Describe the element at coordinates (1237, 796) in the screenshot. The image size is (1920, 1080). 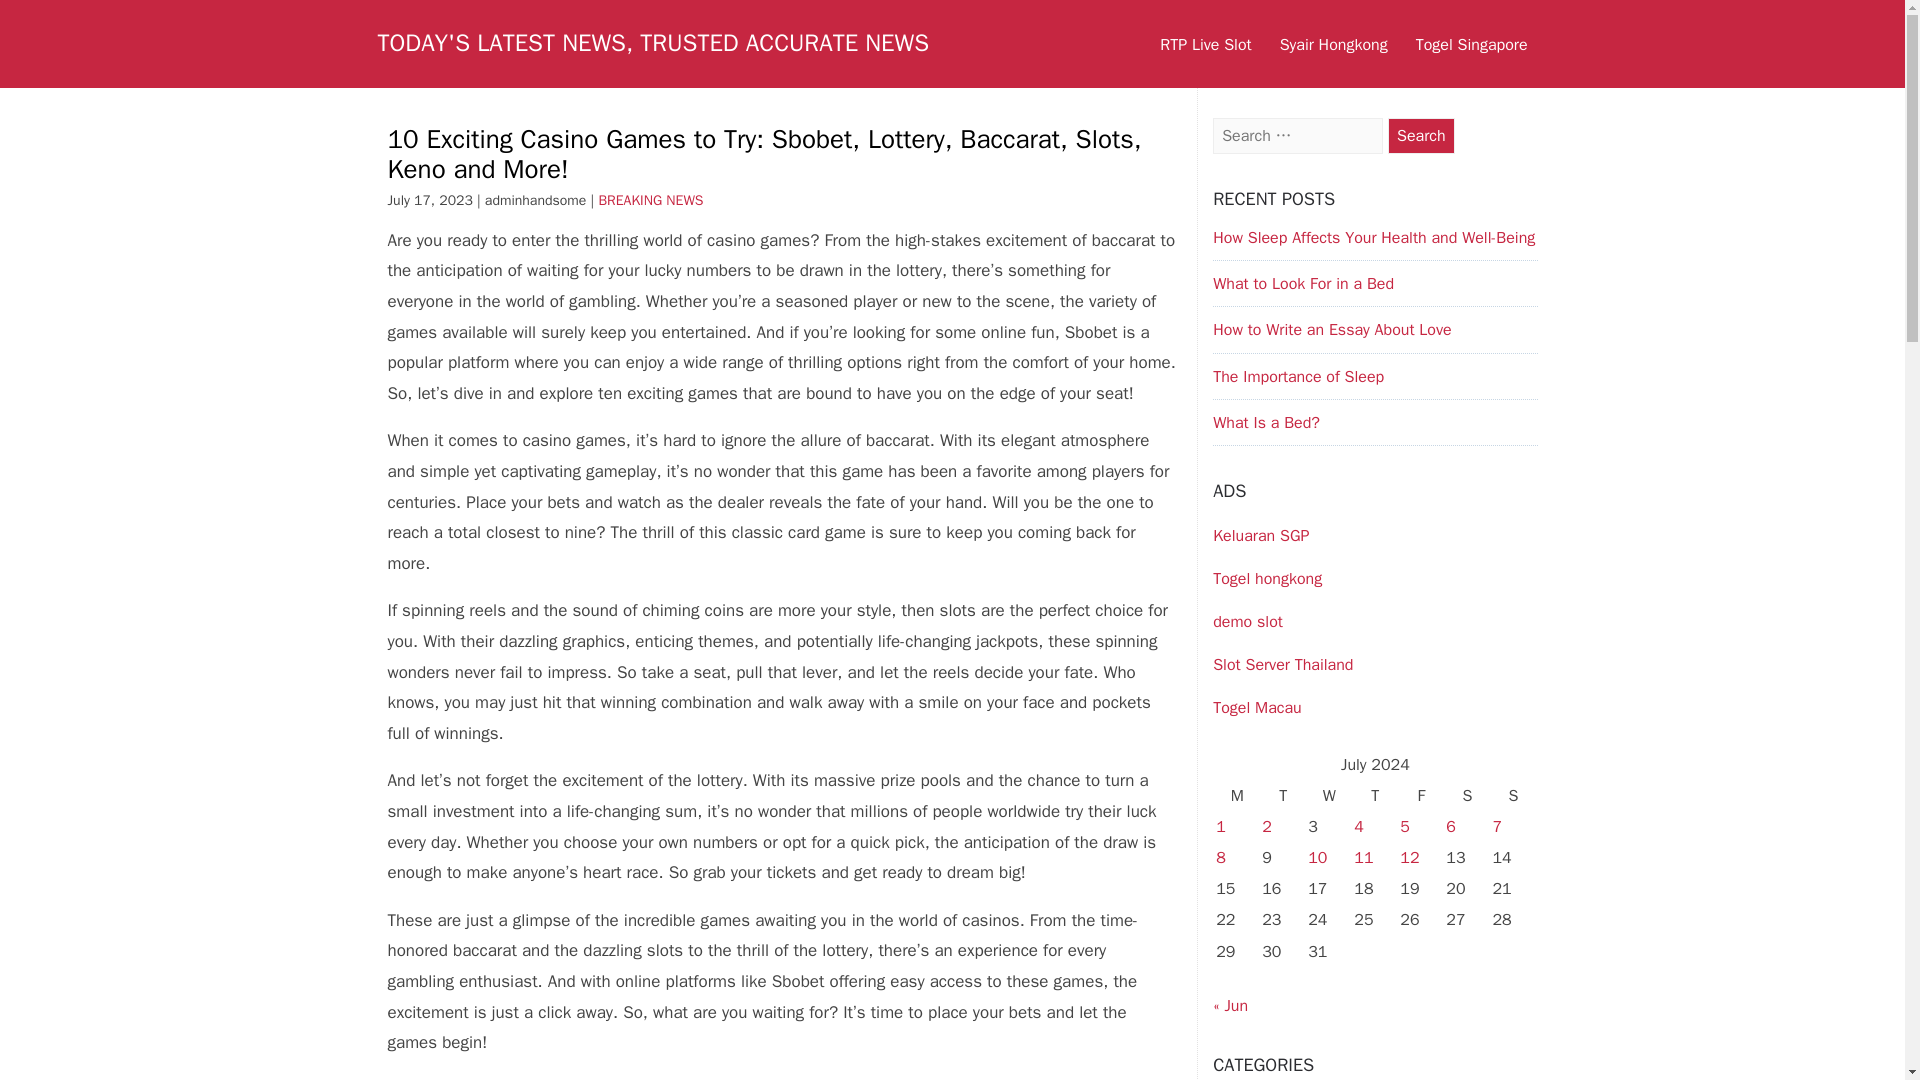
I see `Monday` at that location.